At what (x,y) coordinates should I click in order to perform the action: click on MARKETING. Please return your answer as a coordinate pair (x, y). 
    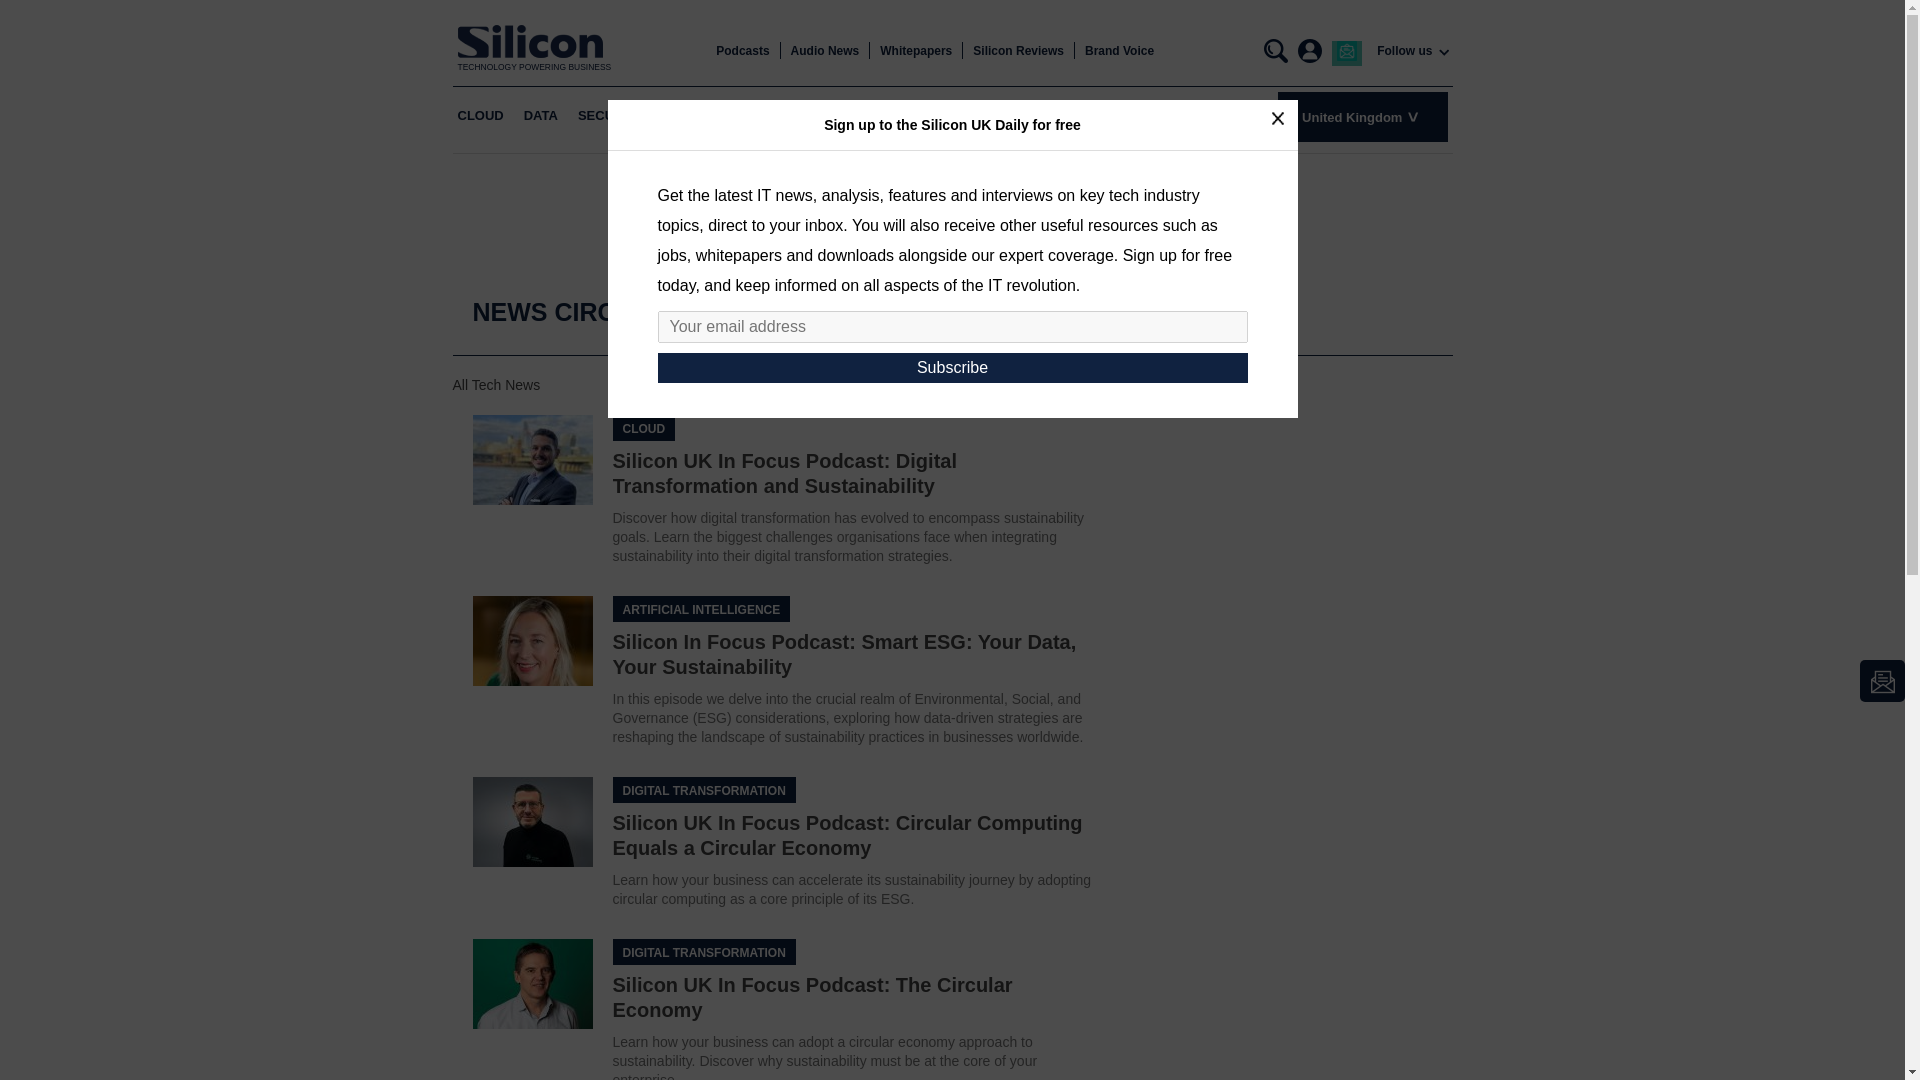
    Looking at the image, I should click on (703, 116).